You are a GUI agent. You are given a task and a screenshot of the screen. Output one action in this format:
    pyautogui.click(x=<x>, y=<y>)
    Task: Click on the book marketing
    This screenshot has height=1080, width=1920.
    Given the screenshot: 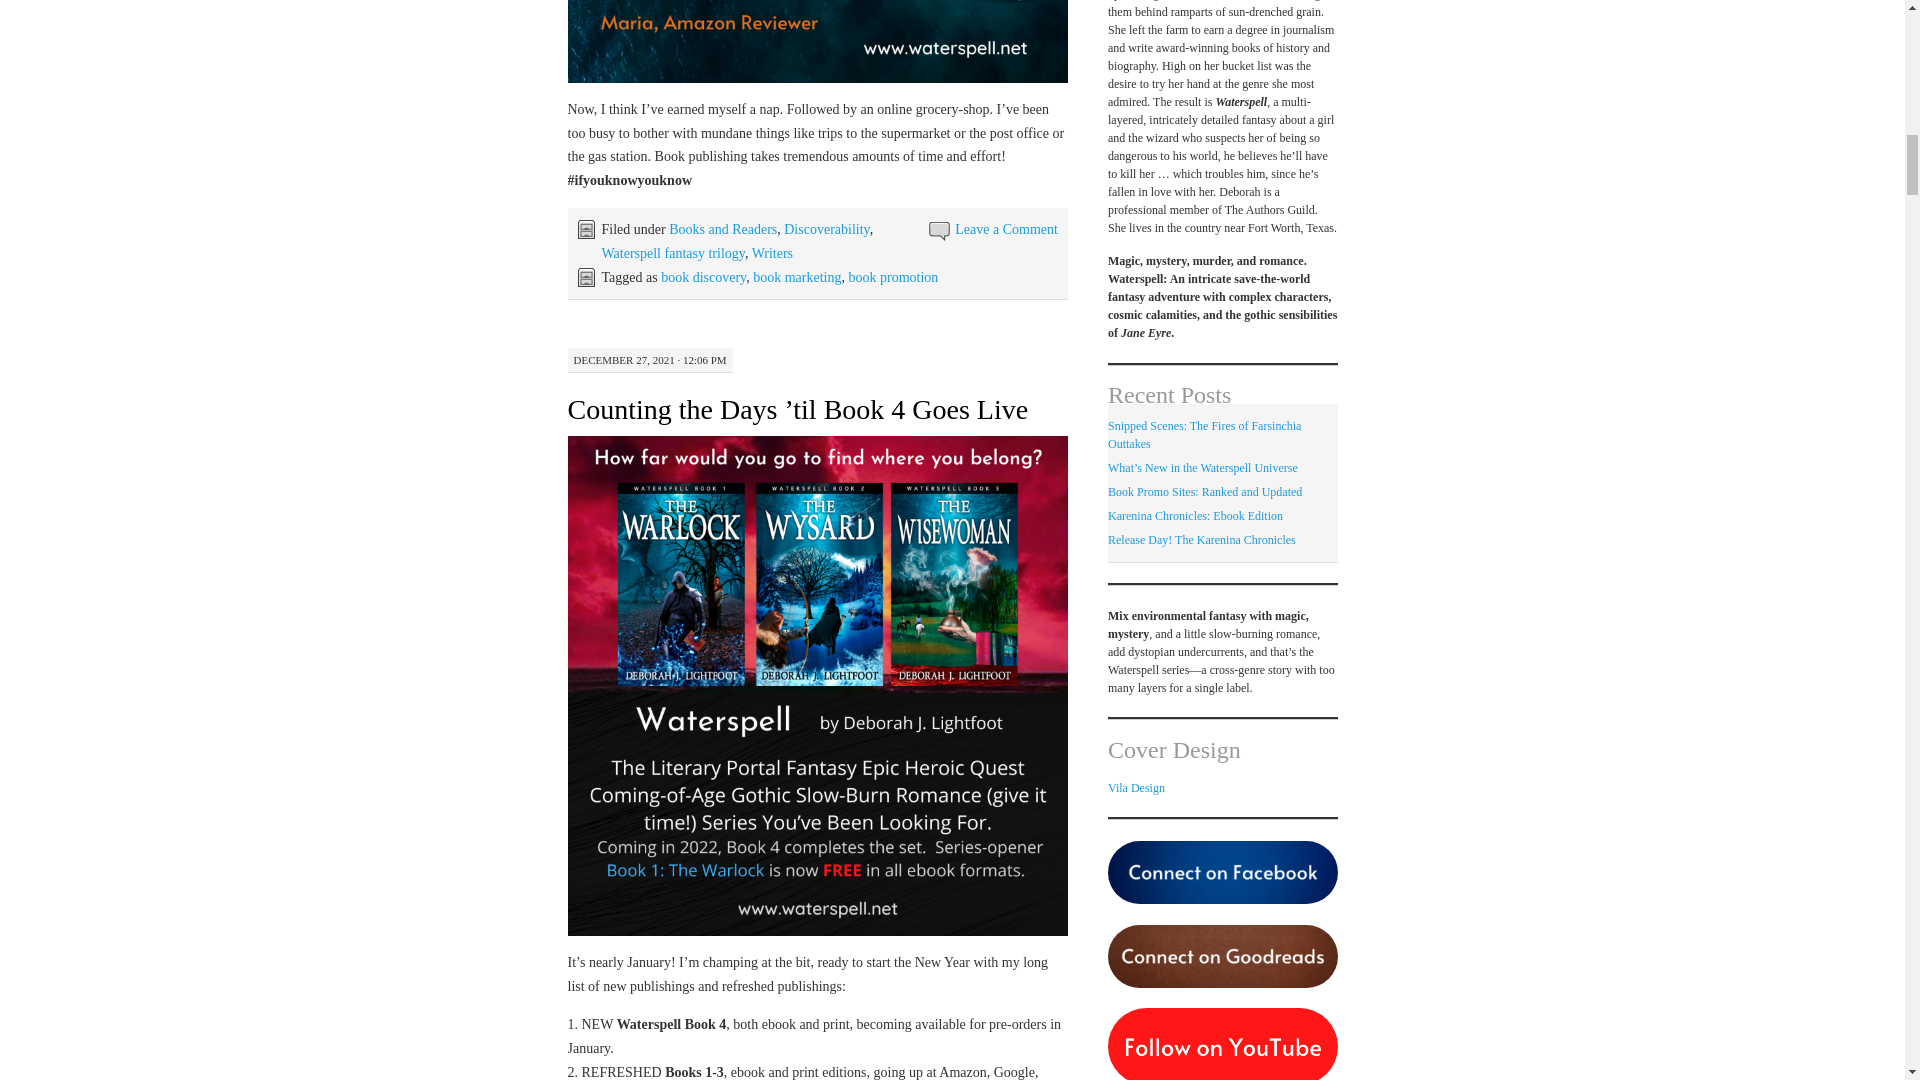 What is the action you would take?
    pyautogui.click(x=796, y=278)
    